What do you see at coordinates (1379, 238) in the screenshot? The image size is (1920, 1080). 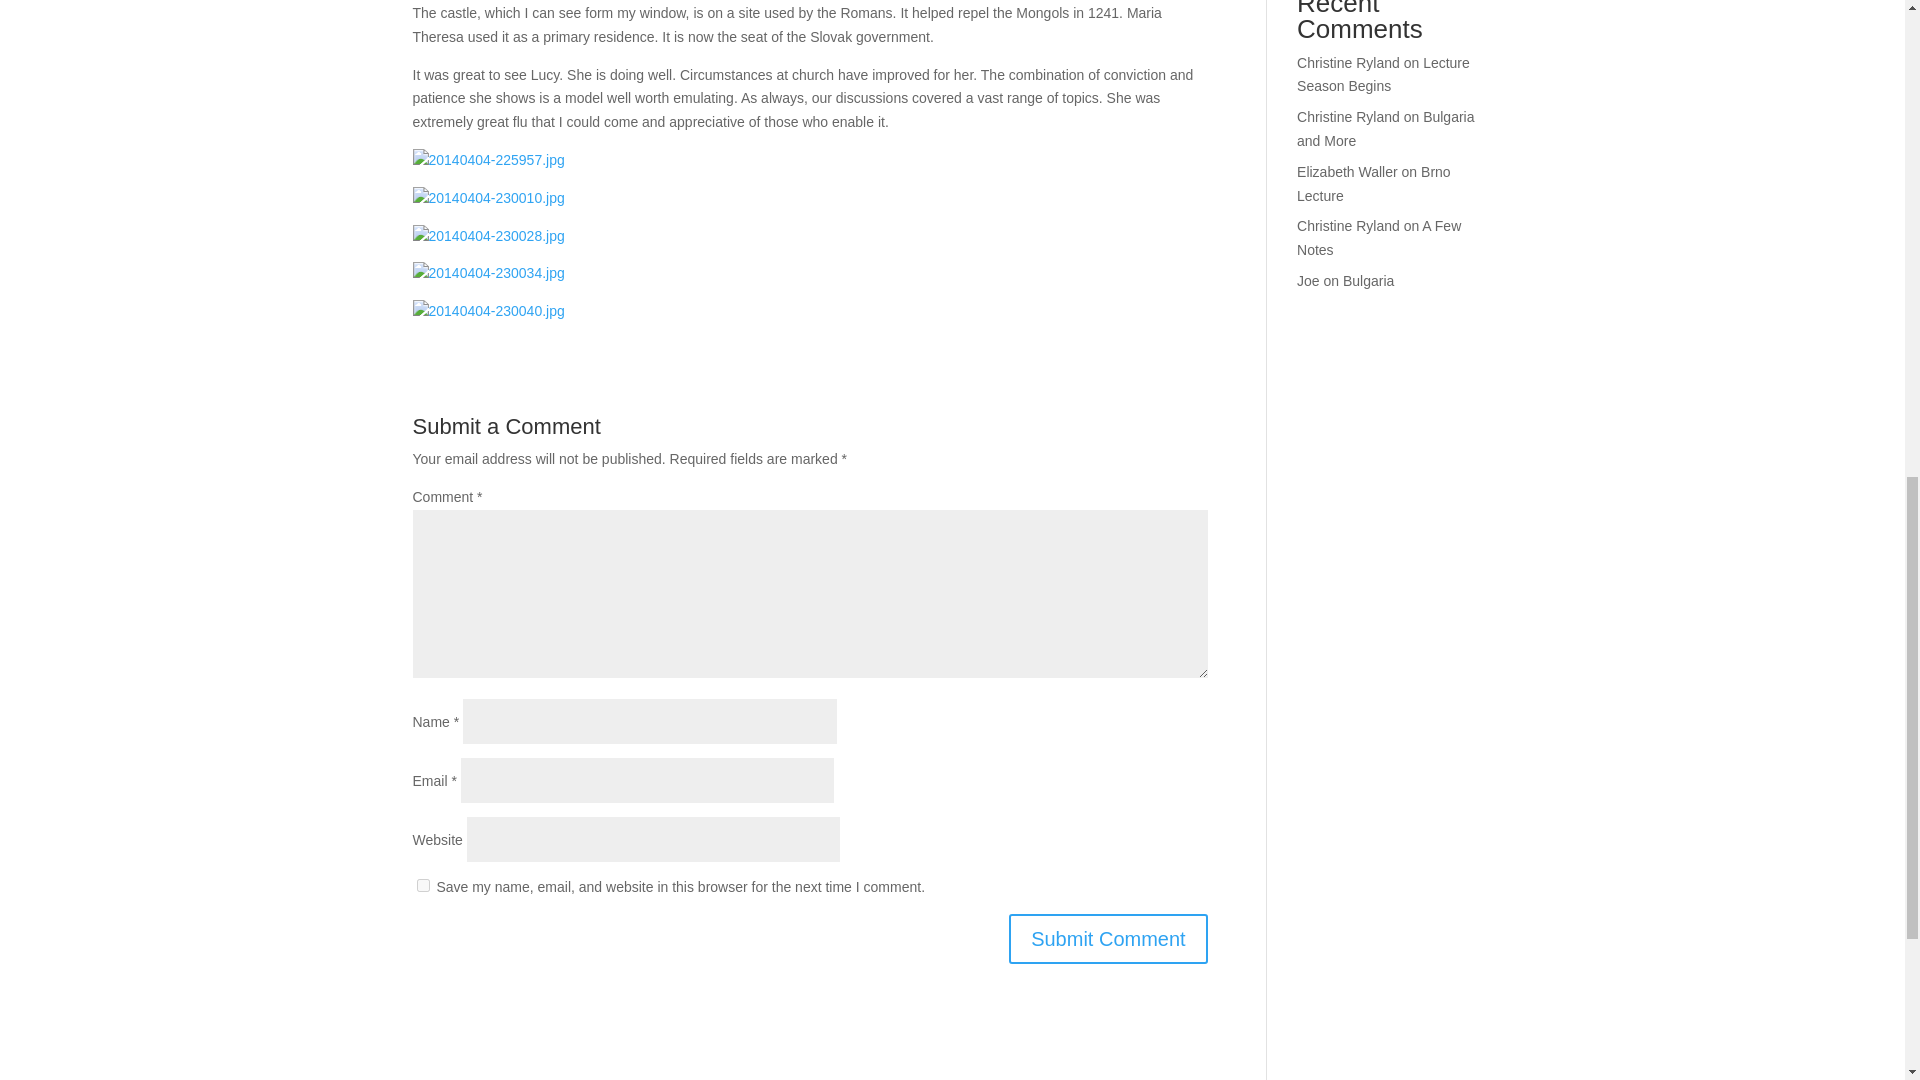 I see `A Few Notes` at bounding box center [1379, 238].